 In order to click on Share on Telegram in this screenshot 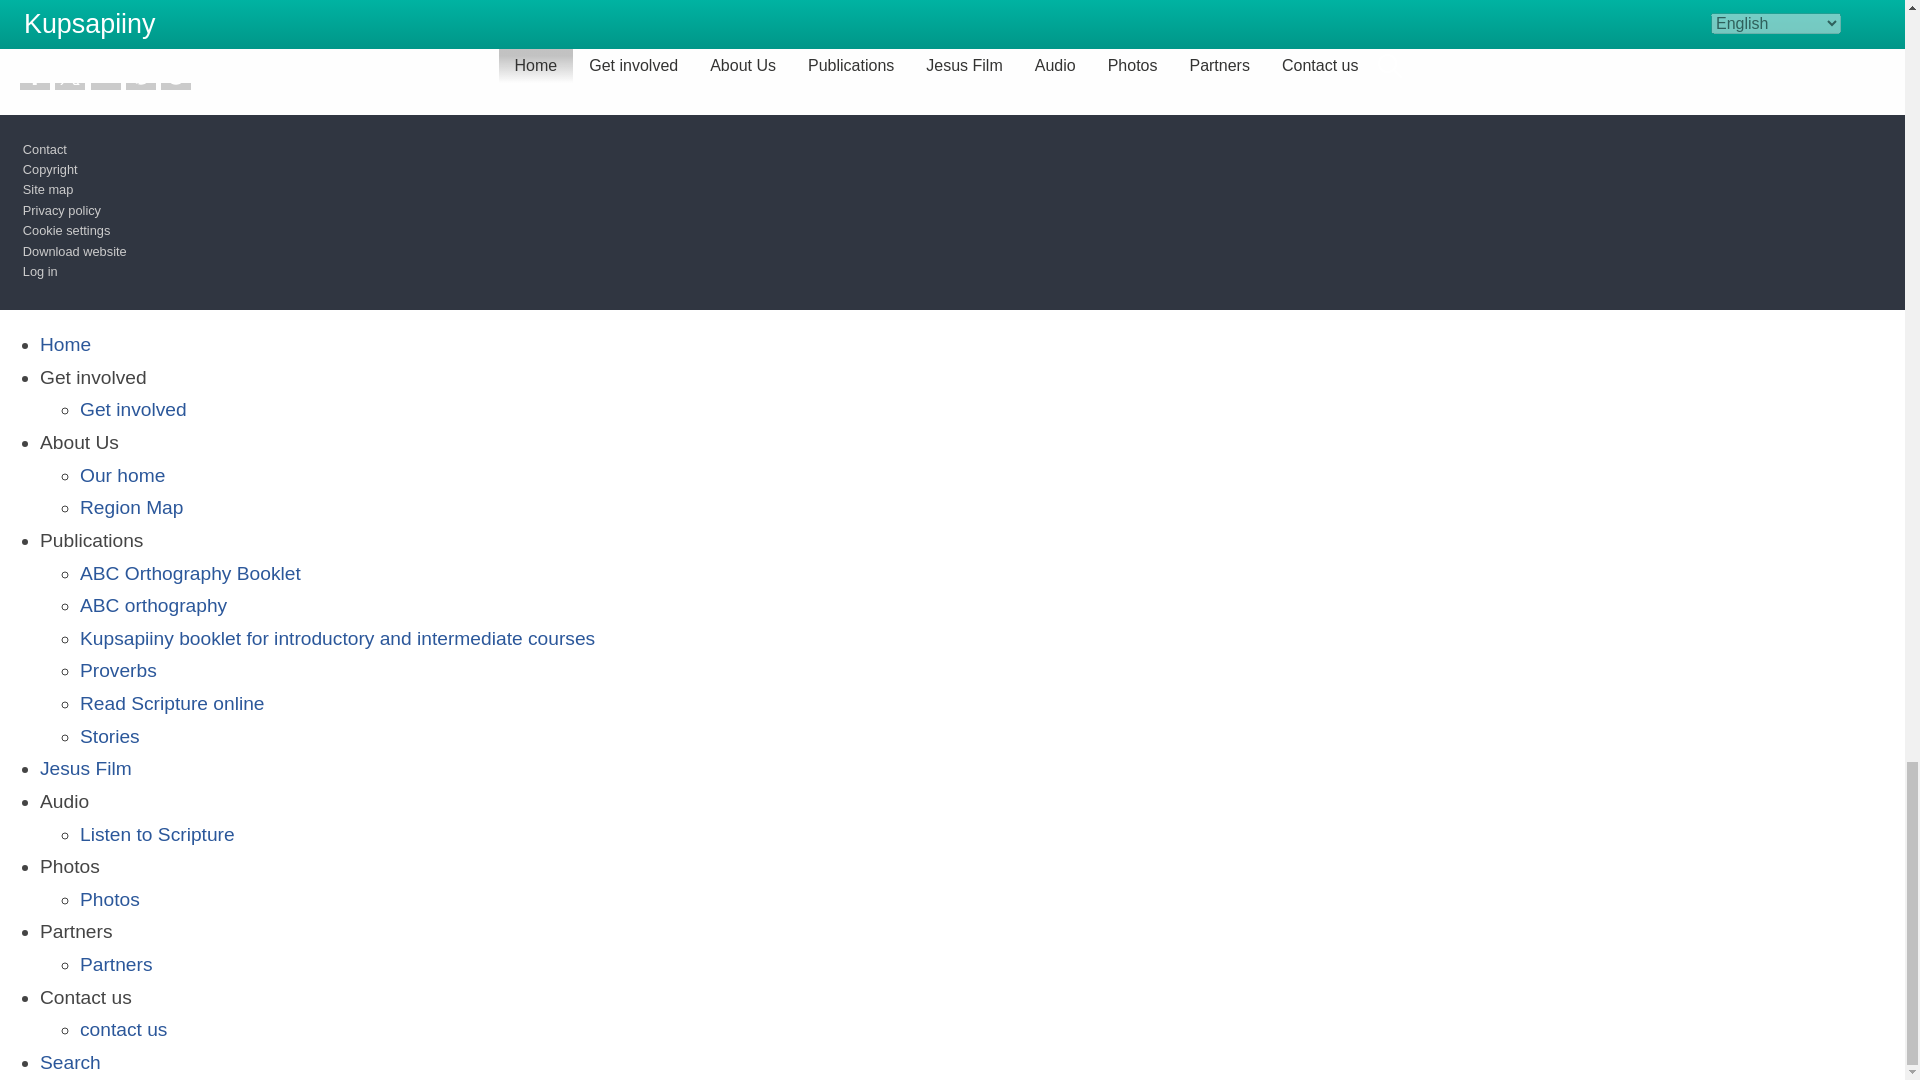, I will do `click(176, 74)`.